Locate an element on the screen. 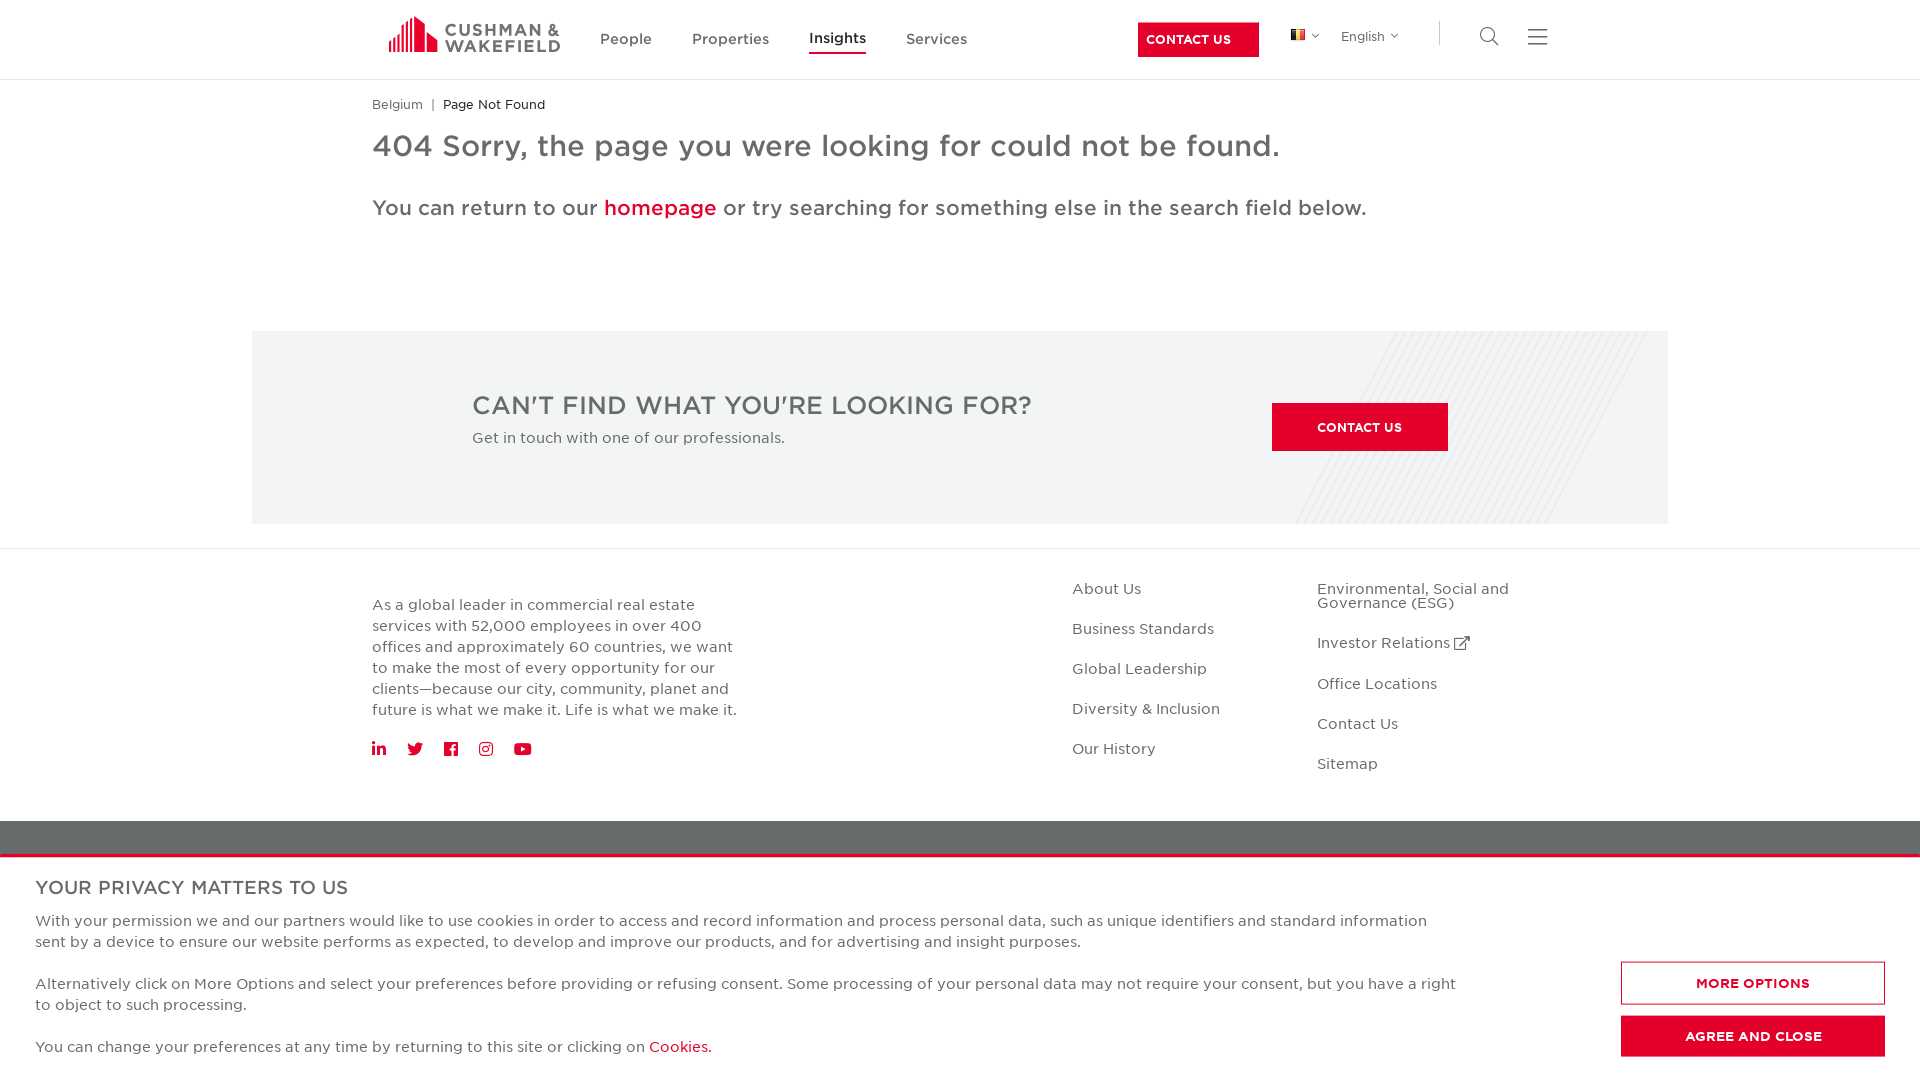  Greece is located at coordinates (1422, 430).